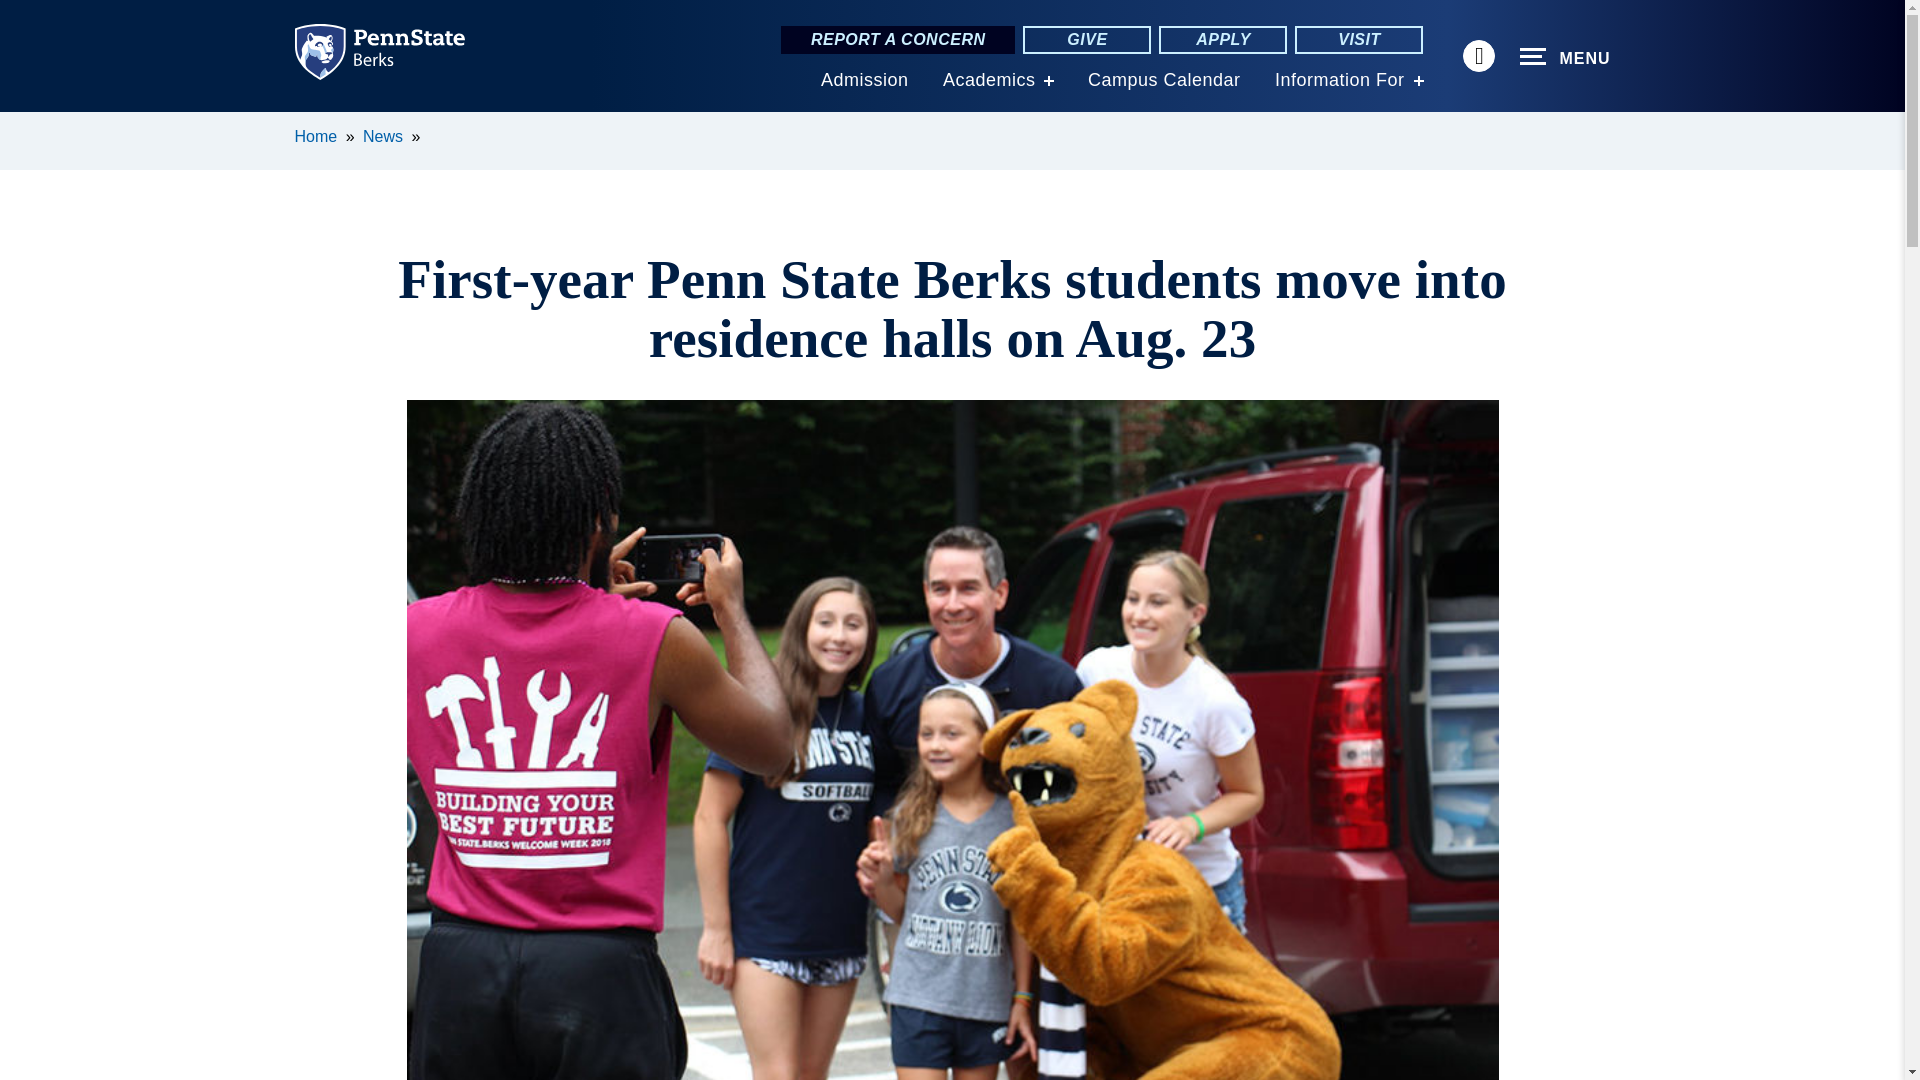 Image resolution: width=1920 pixels, height=1080 pixels. I want to click on Campus Calendar, so click(1164, 80).